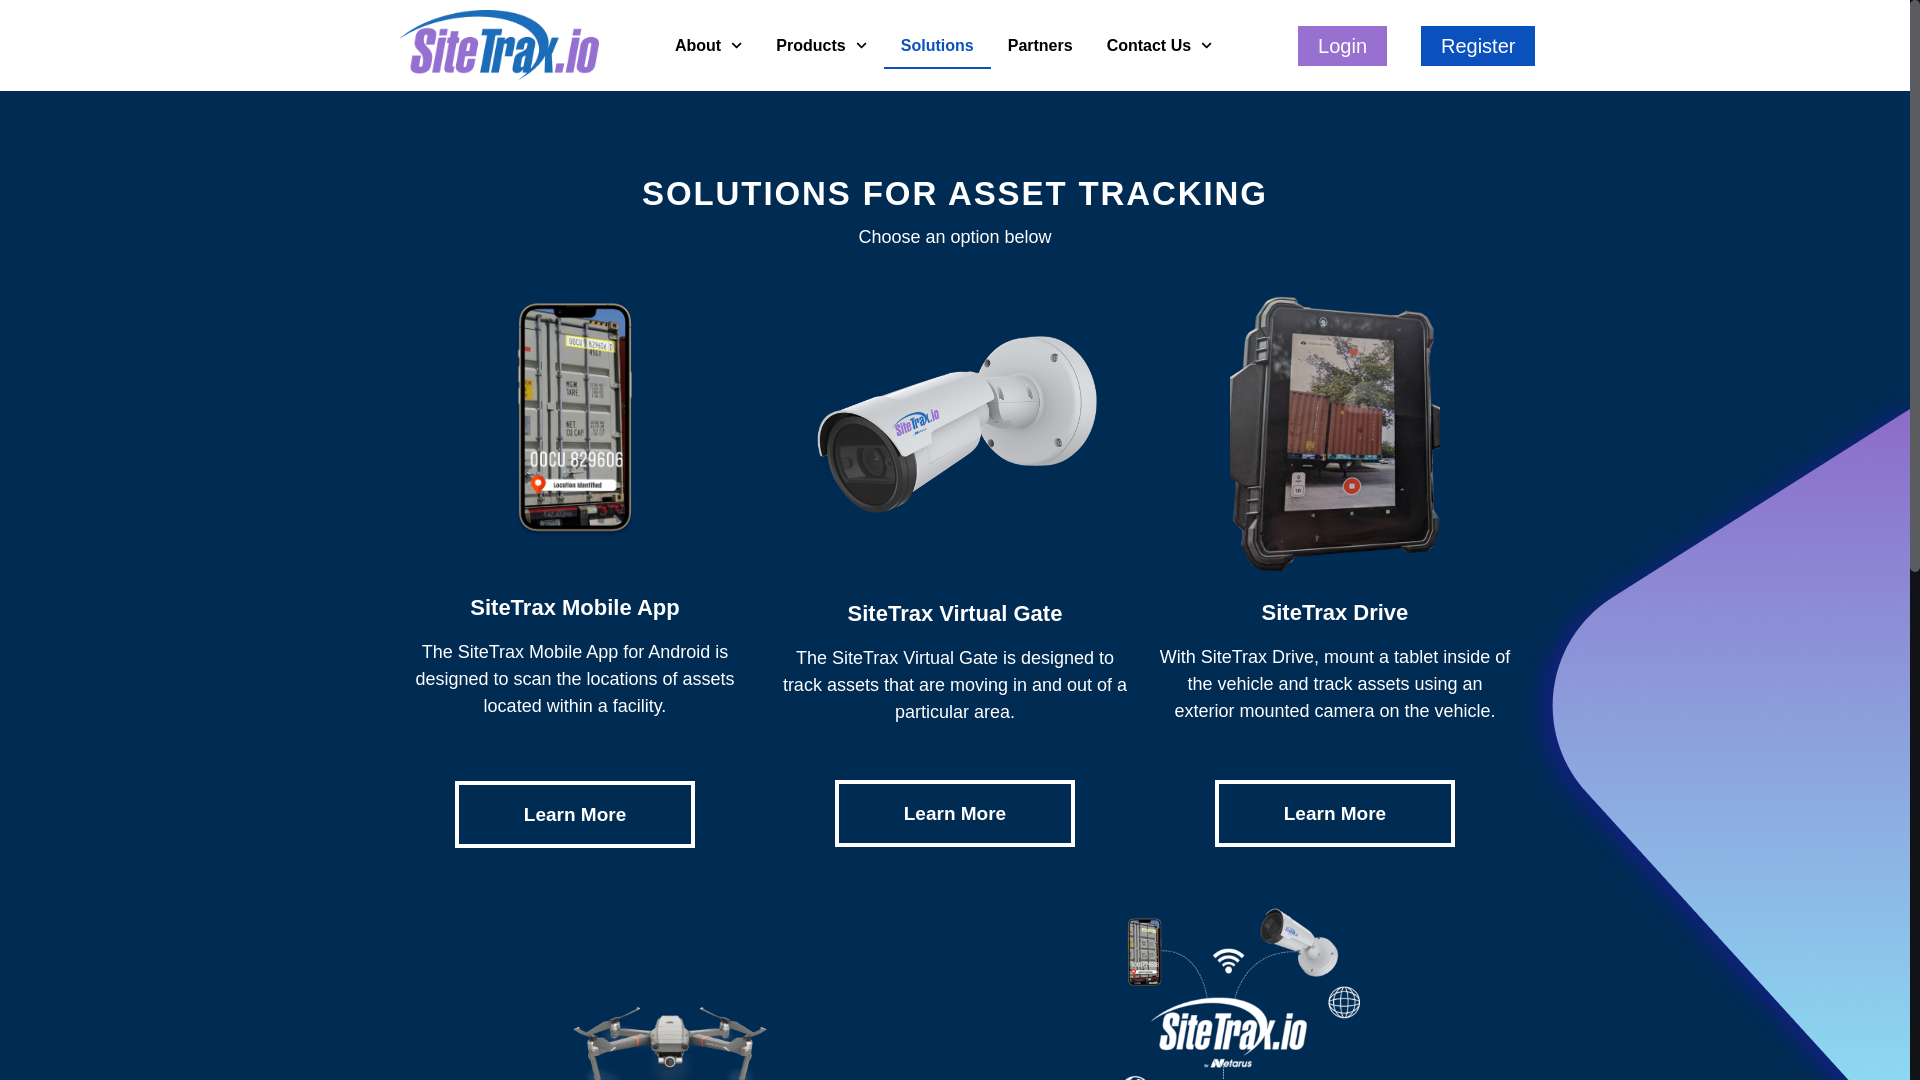 The image size is (1920, 1080). Describe the element at coordinates (1160, 46) in the screenshot. I see `Contact Us` at that location.